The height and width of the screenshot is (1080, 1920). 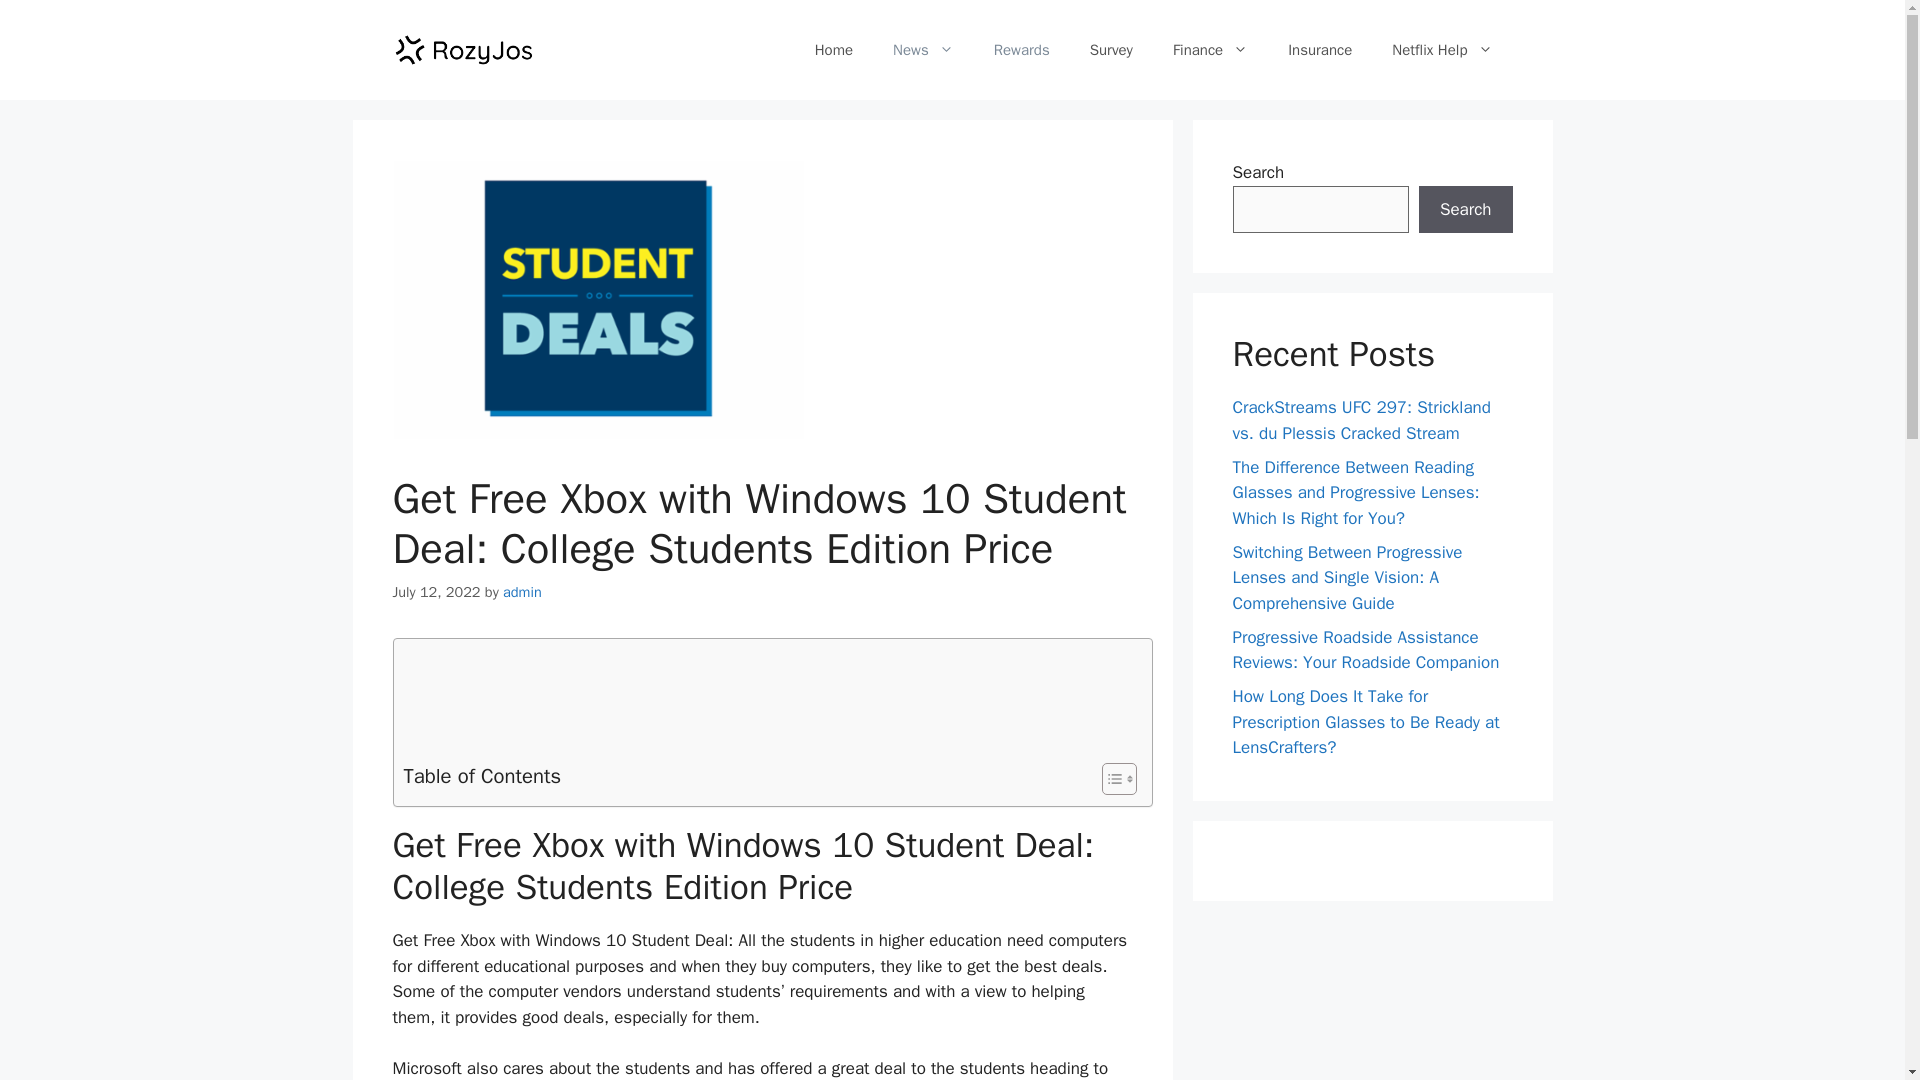 What do you see at coordinates (1210, 50) in the screenshot?
I see `Finance` at bounding box center [1210, 50].